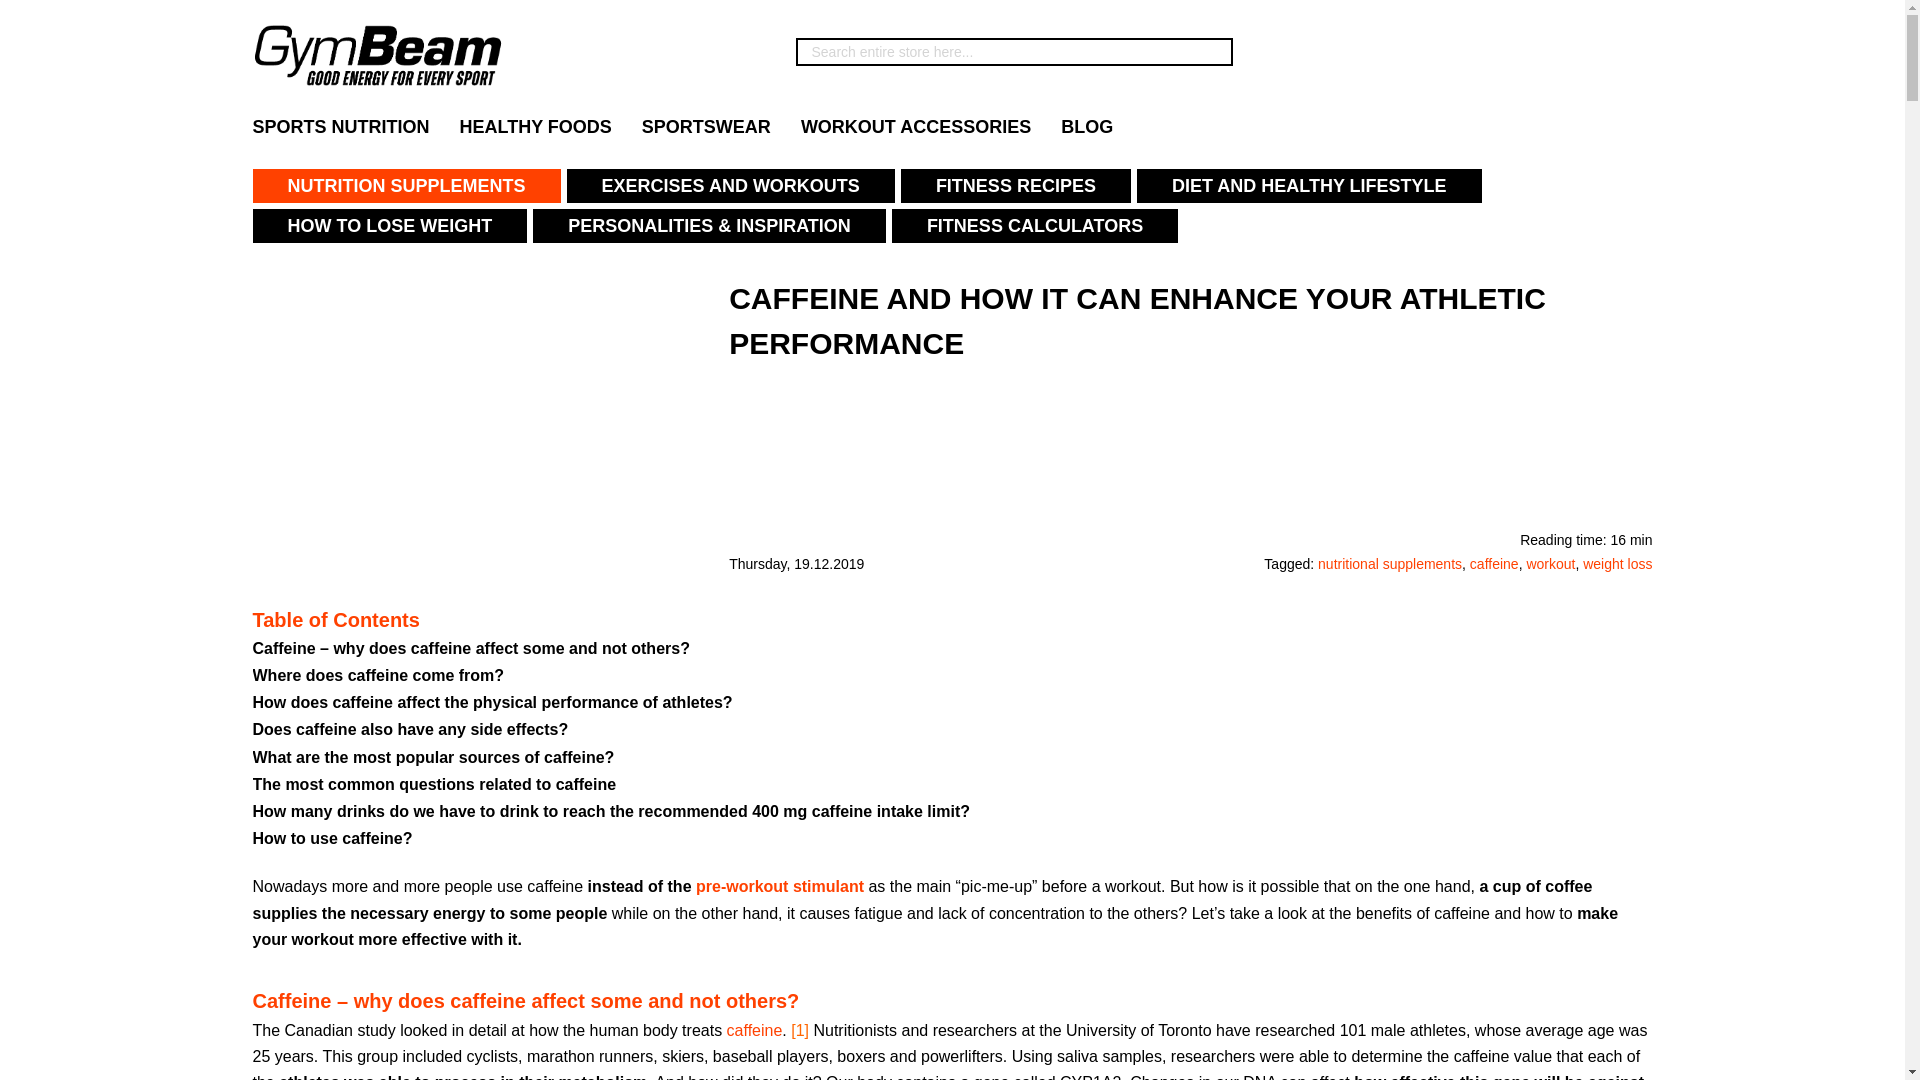 The height and width of the screenshot is (1080, 1920). What do you see at coordinates (332, 838) in the screenshot?
I see `How to use caffeine?` at bounding box center [332, 838].